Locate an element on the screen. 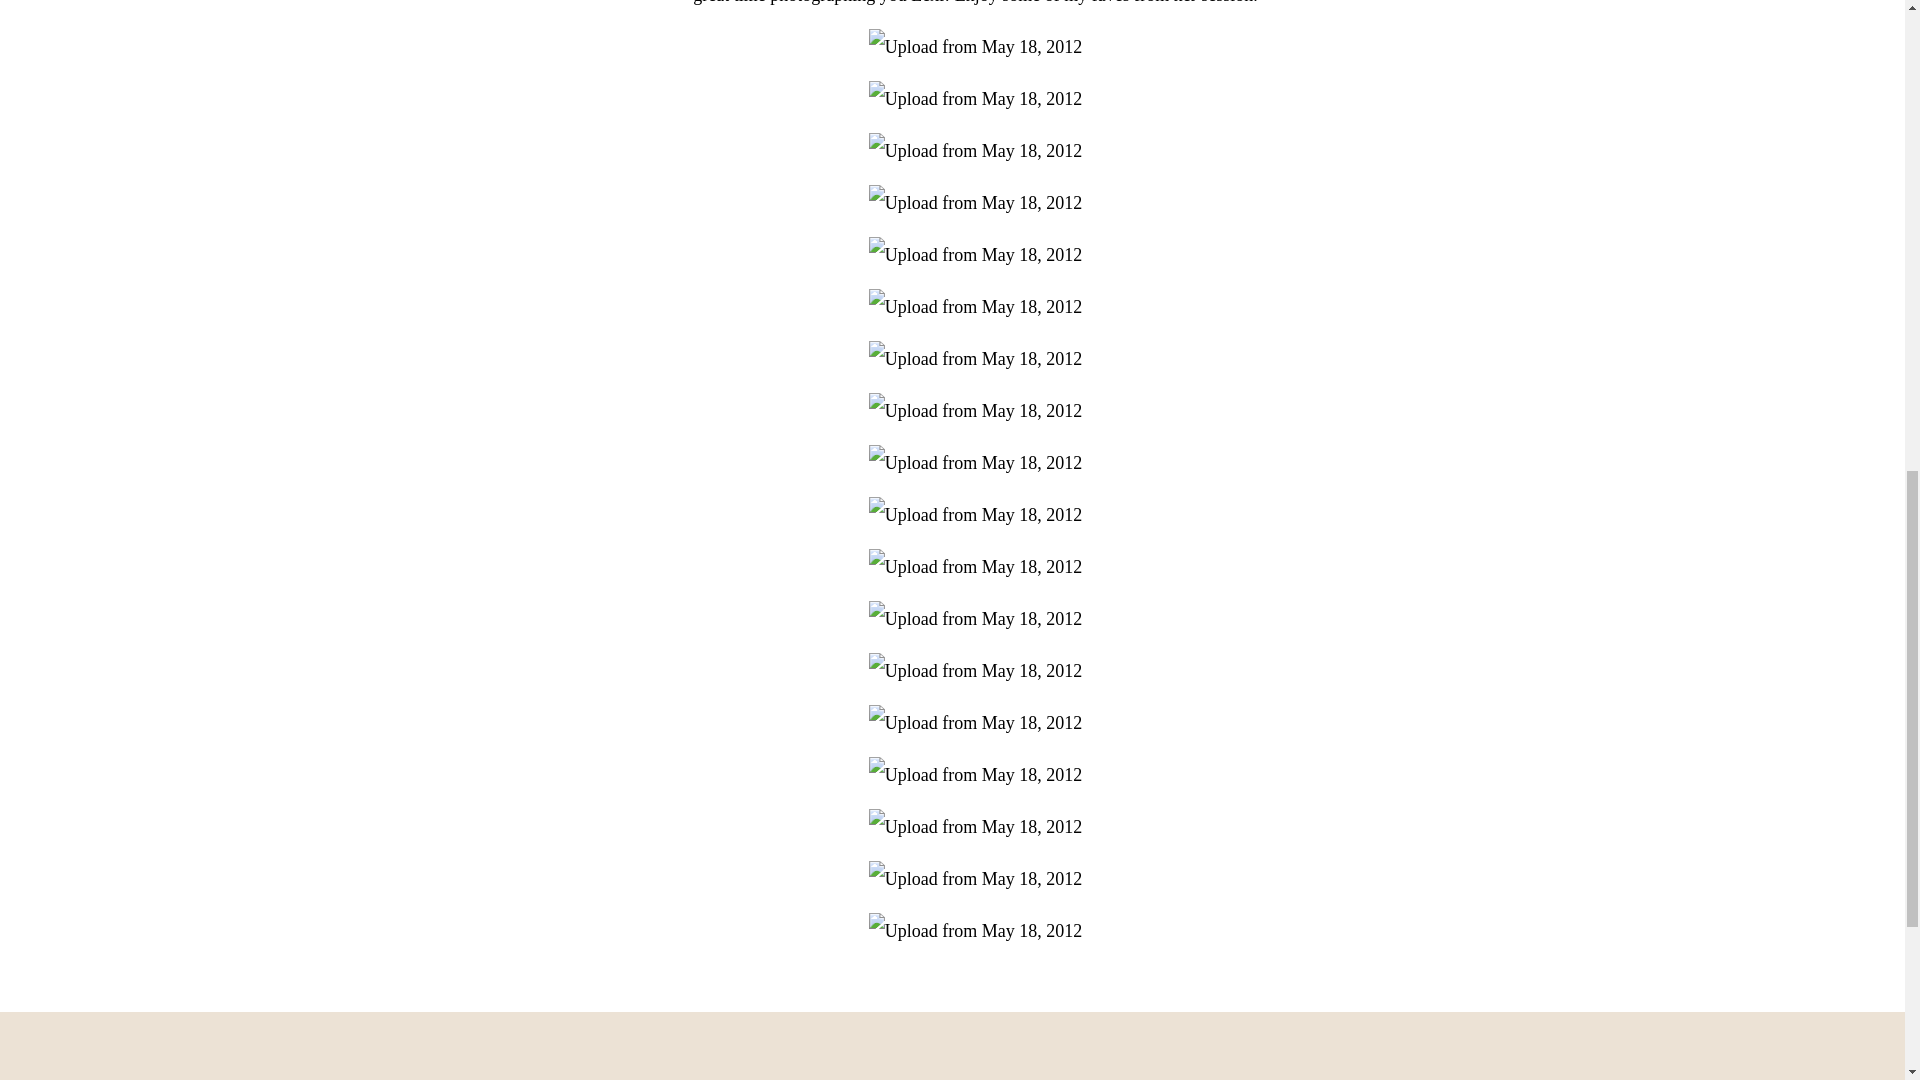  Upload from May 18, 2012 is located at coordinates (976, 202).